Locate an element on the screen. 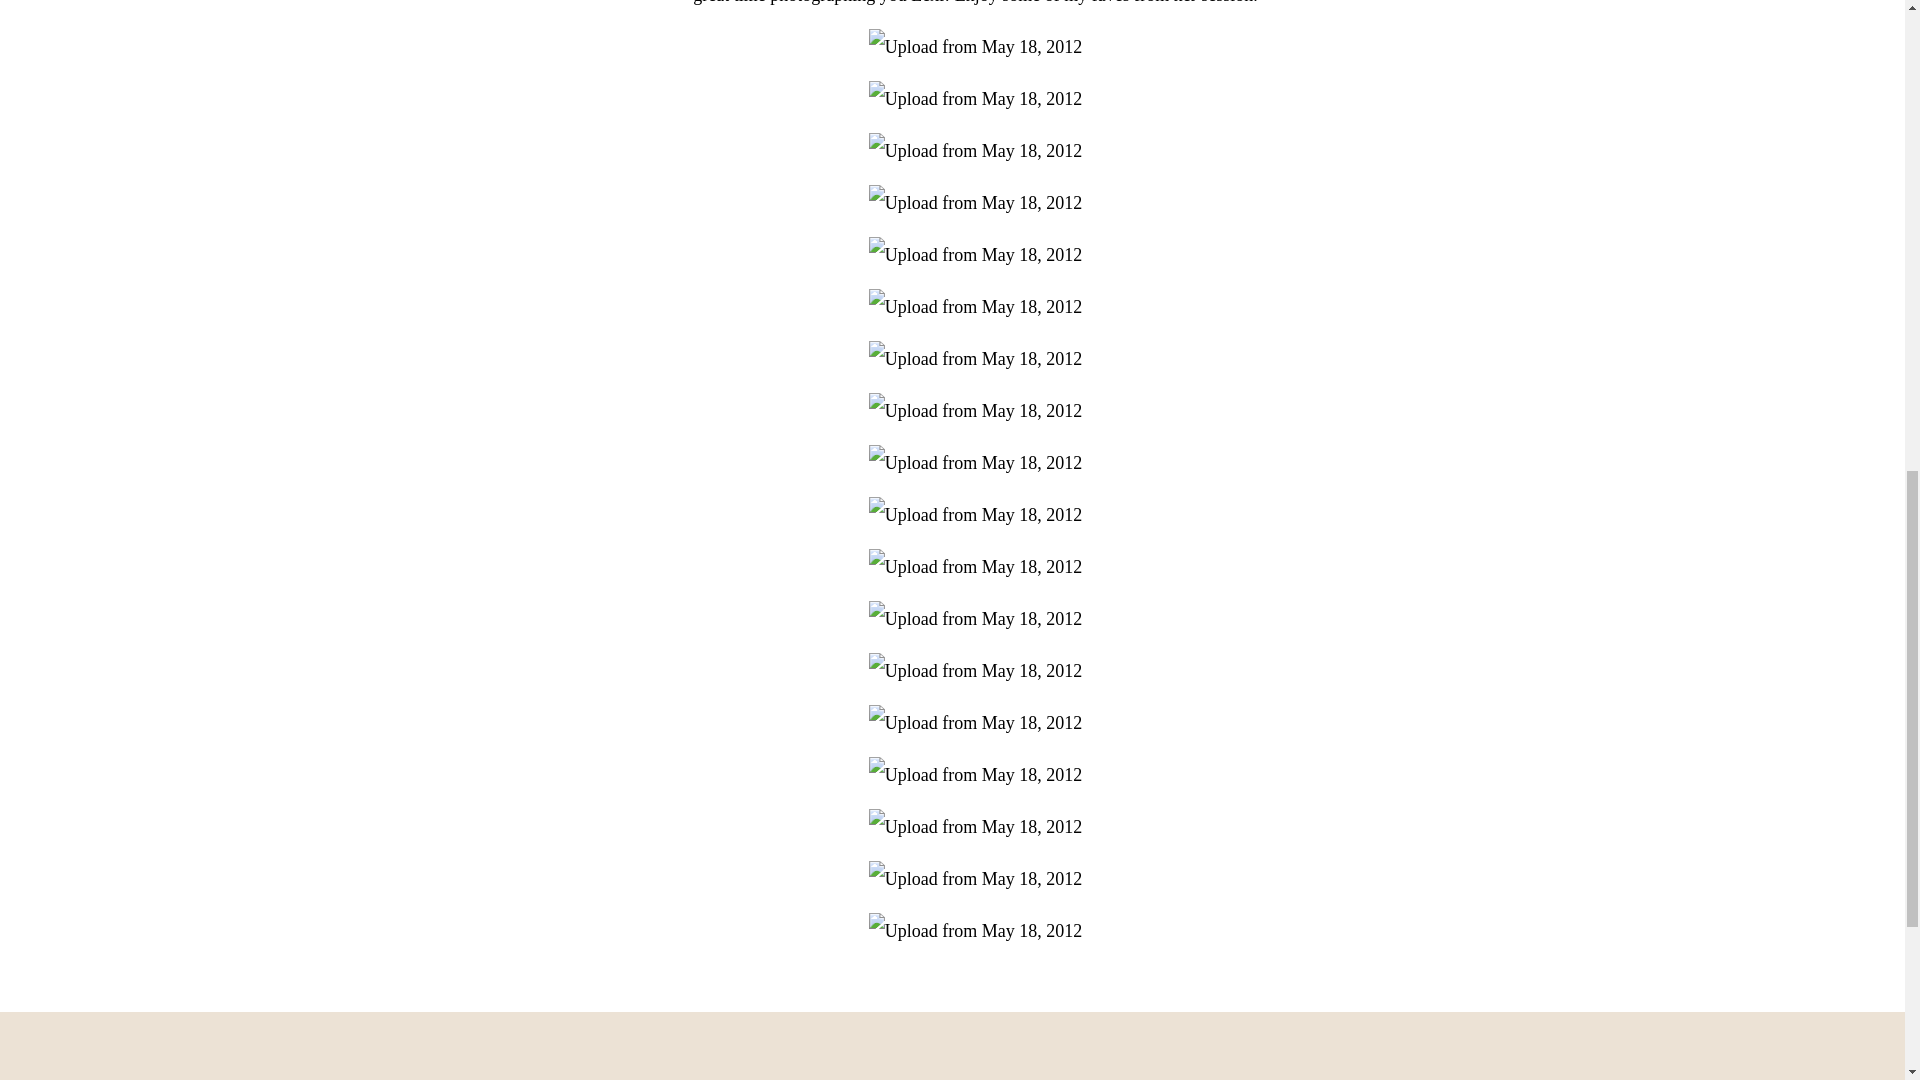  Upload from May 18, 2012 is located at coordinates (976, 202).